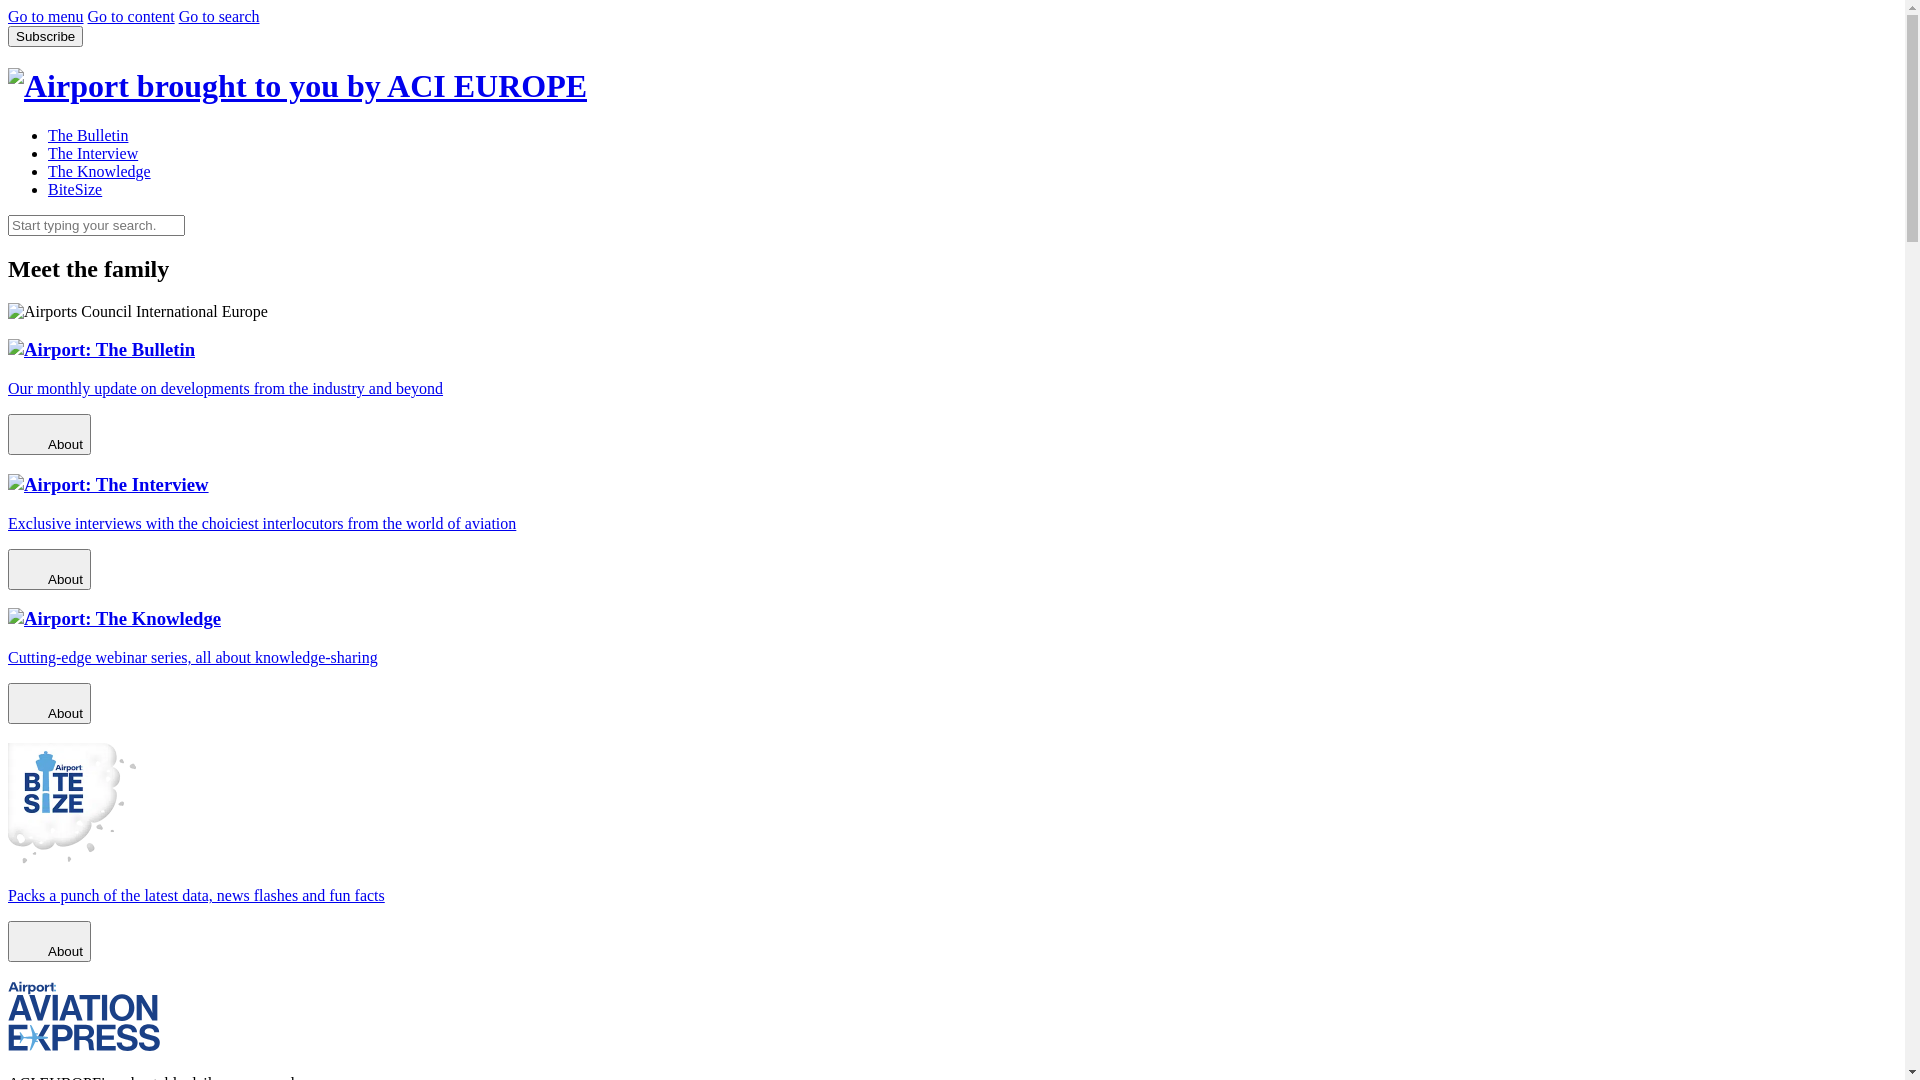 Image resolution: width=1920 pixels, height=1080 pixels. Describe the element at coordinates (50, 704) in the screenshot. I see `About` at that location.